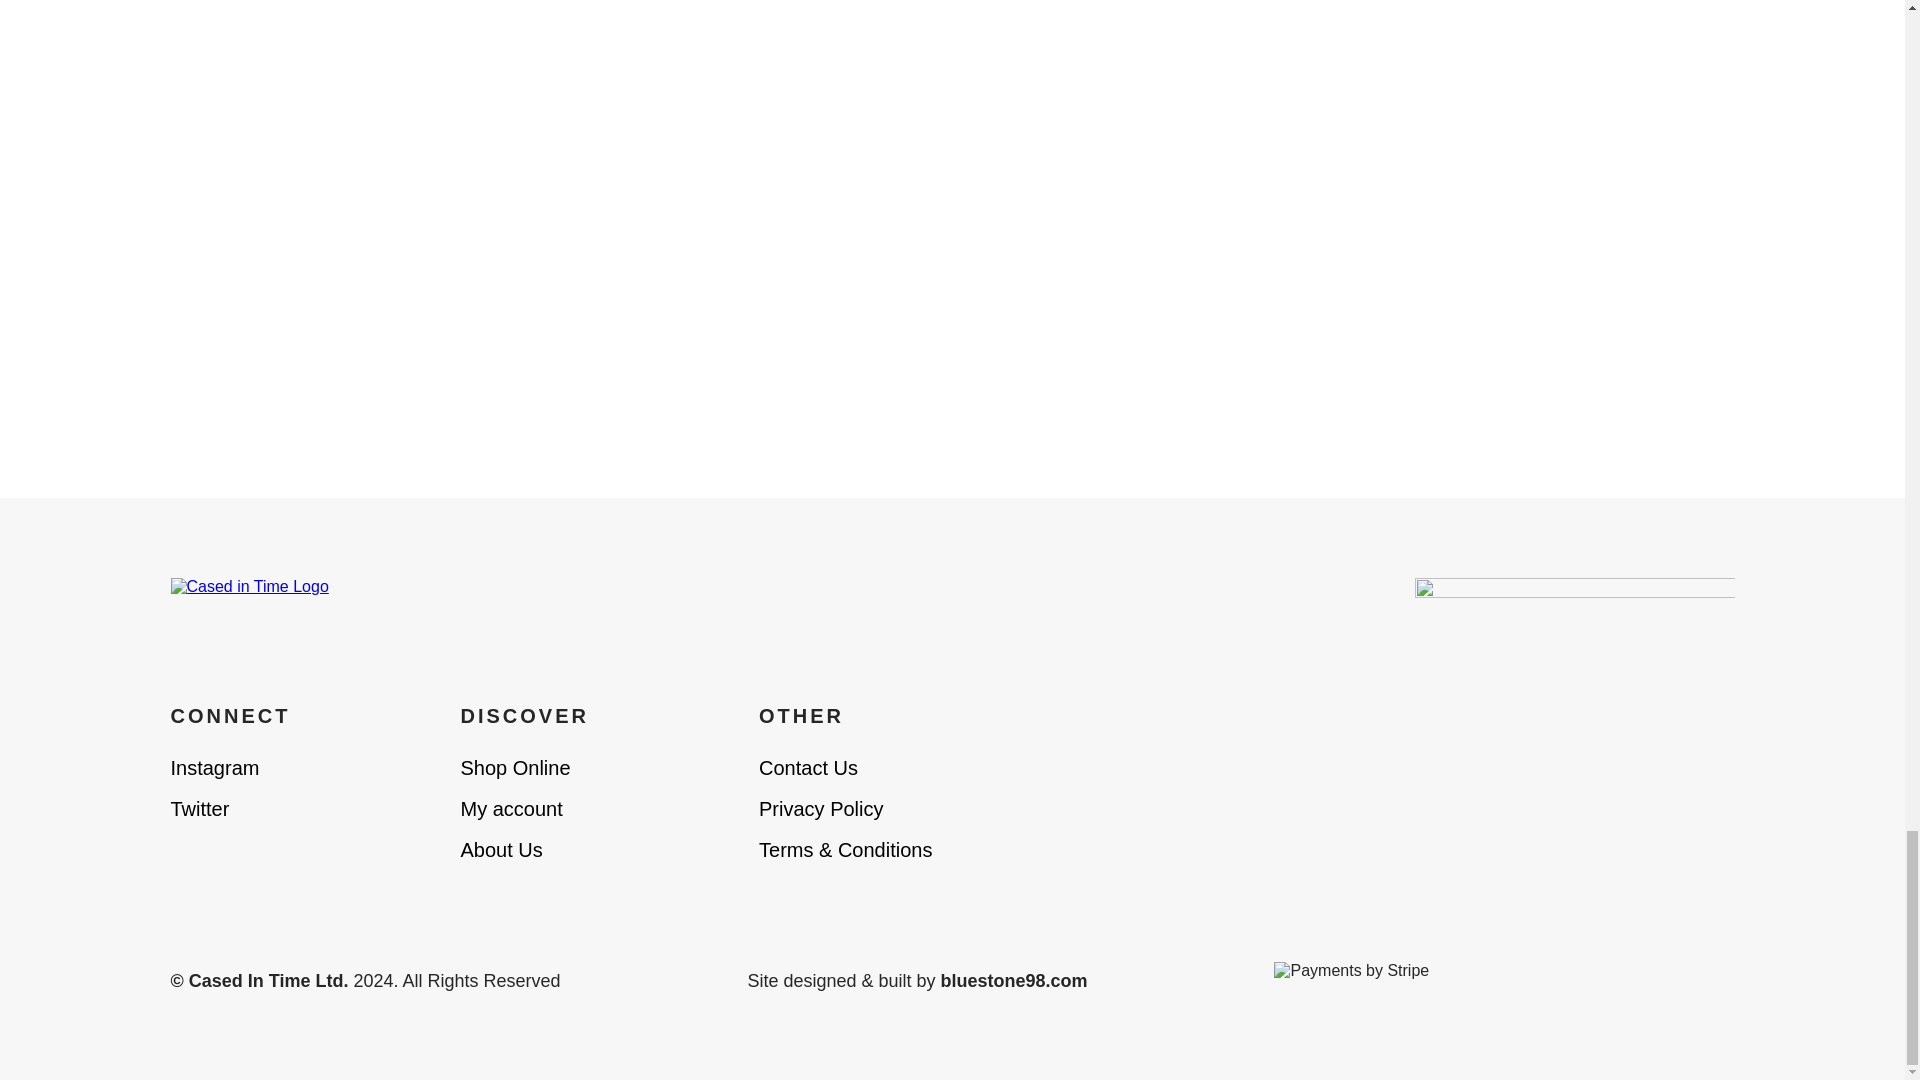 This screenshot has height=1080, width=1920. What do you see at coordinates (300, 609) in the screenshot?
I see `Cased in Time - Home` at bounding box center [300, 609].